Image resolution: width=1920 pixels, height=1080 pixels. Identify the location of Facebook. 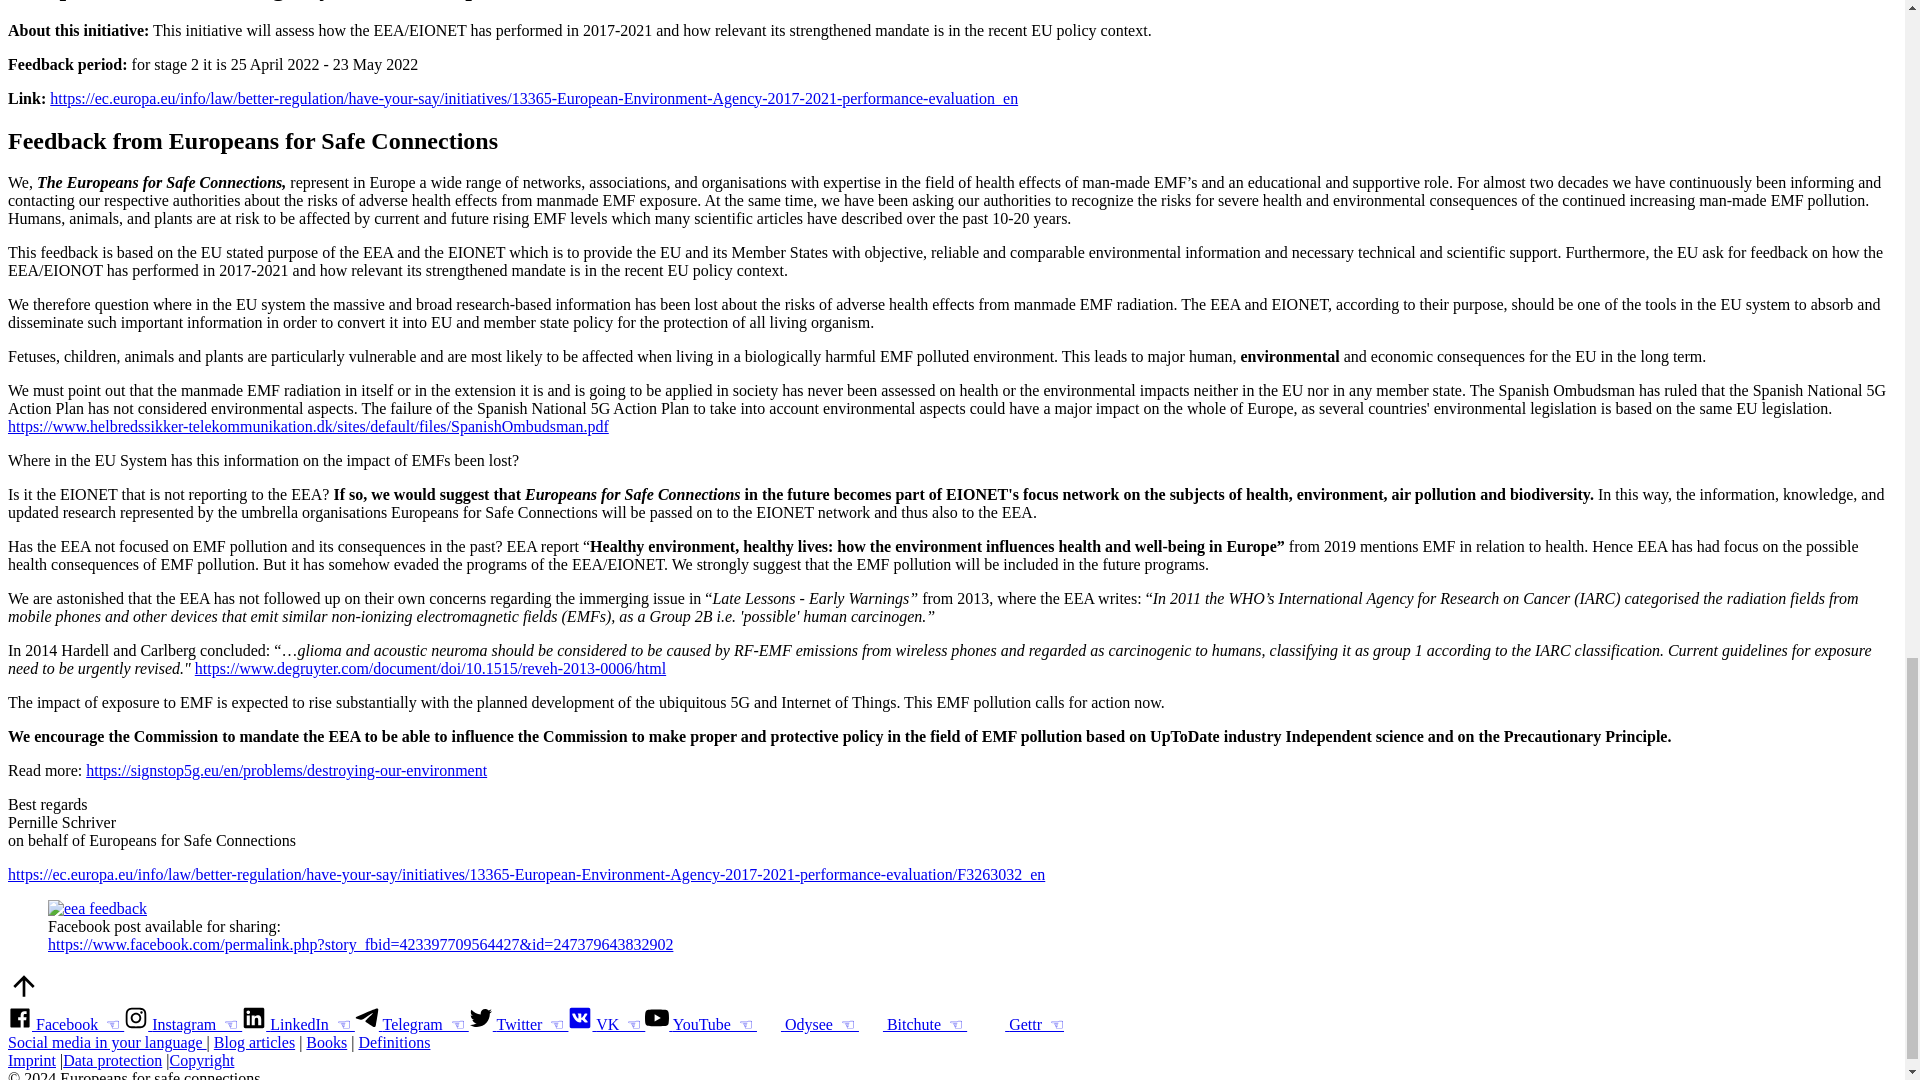
(66, 1024).